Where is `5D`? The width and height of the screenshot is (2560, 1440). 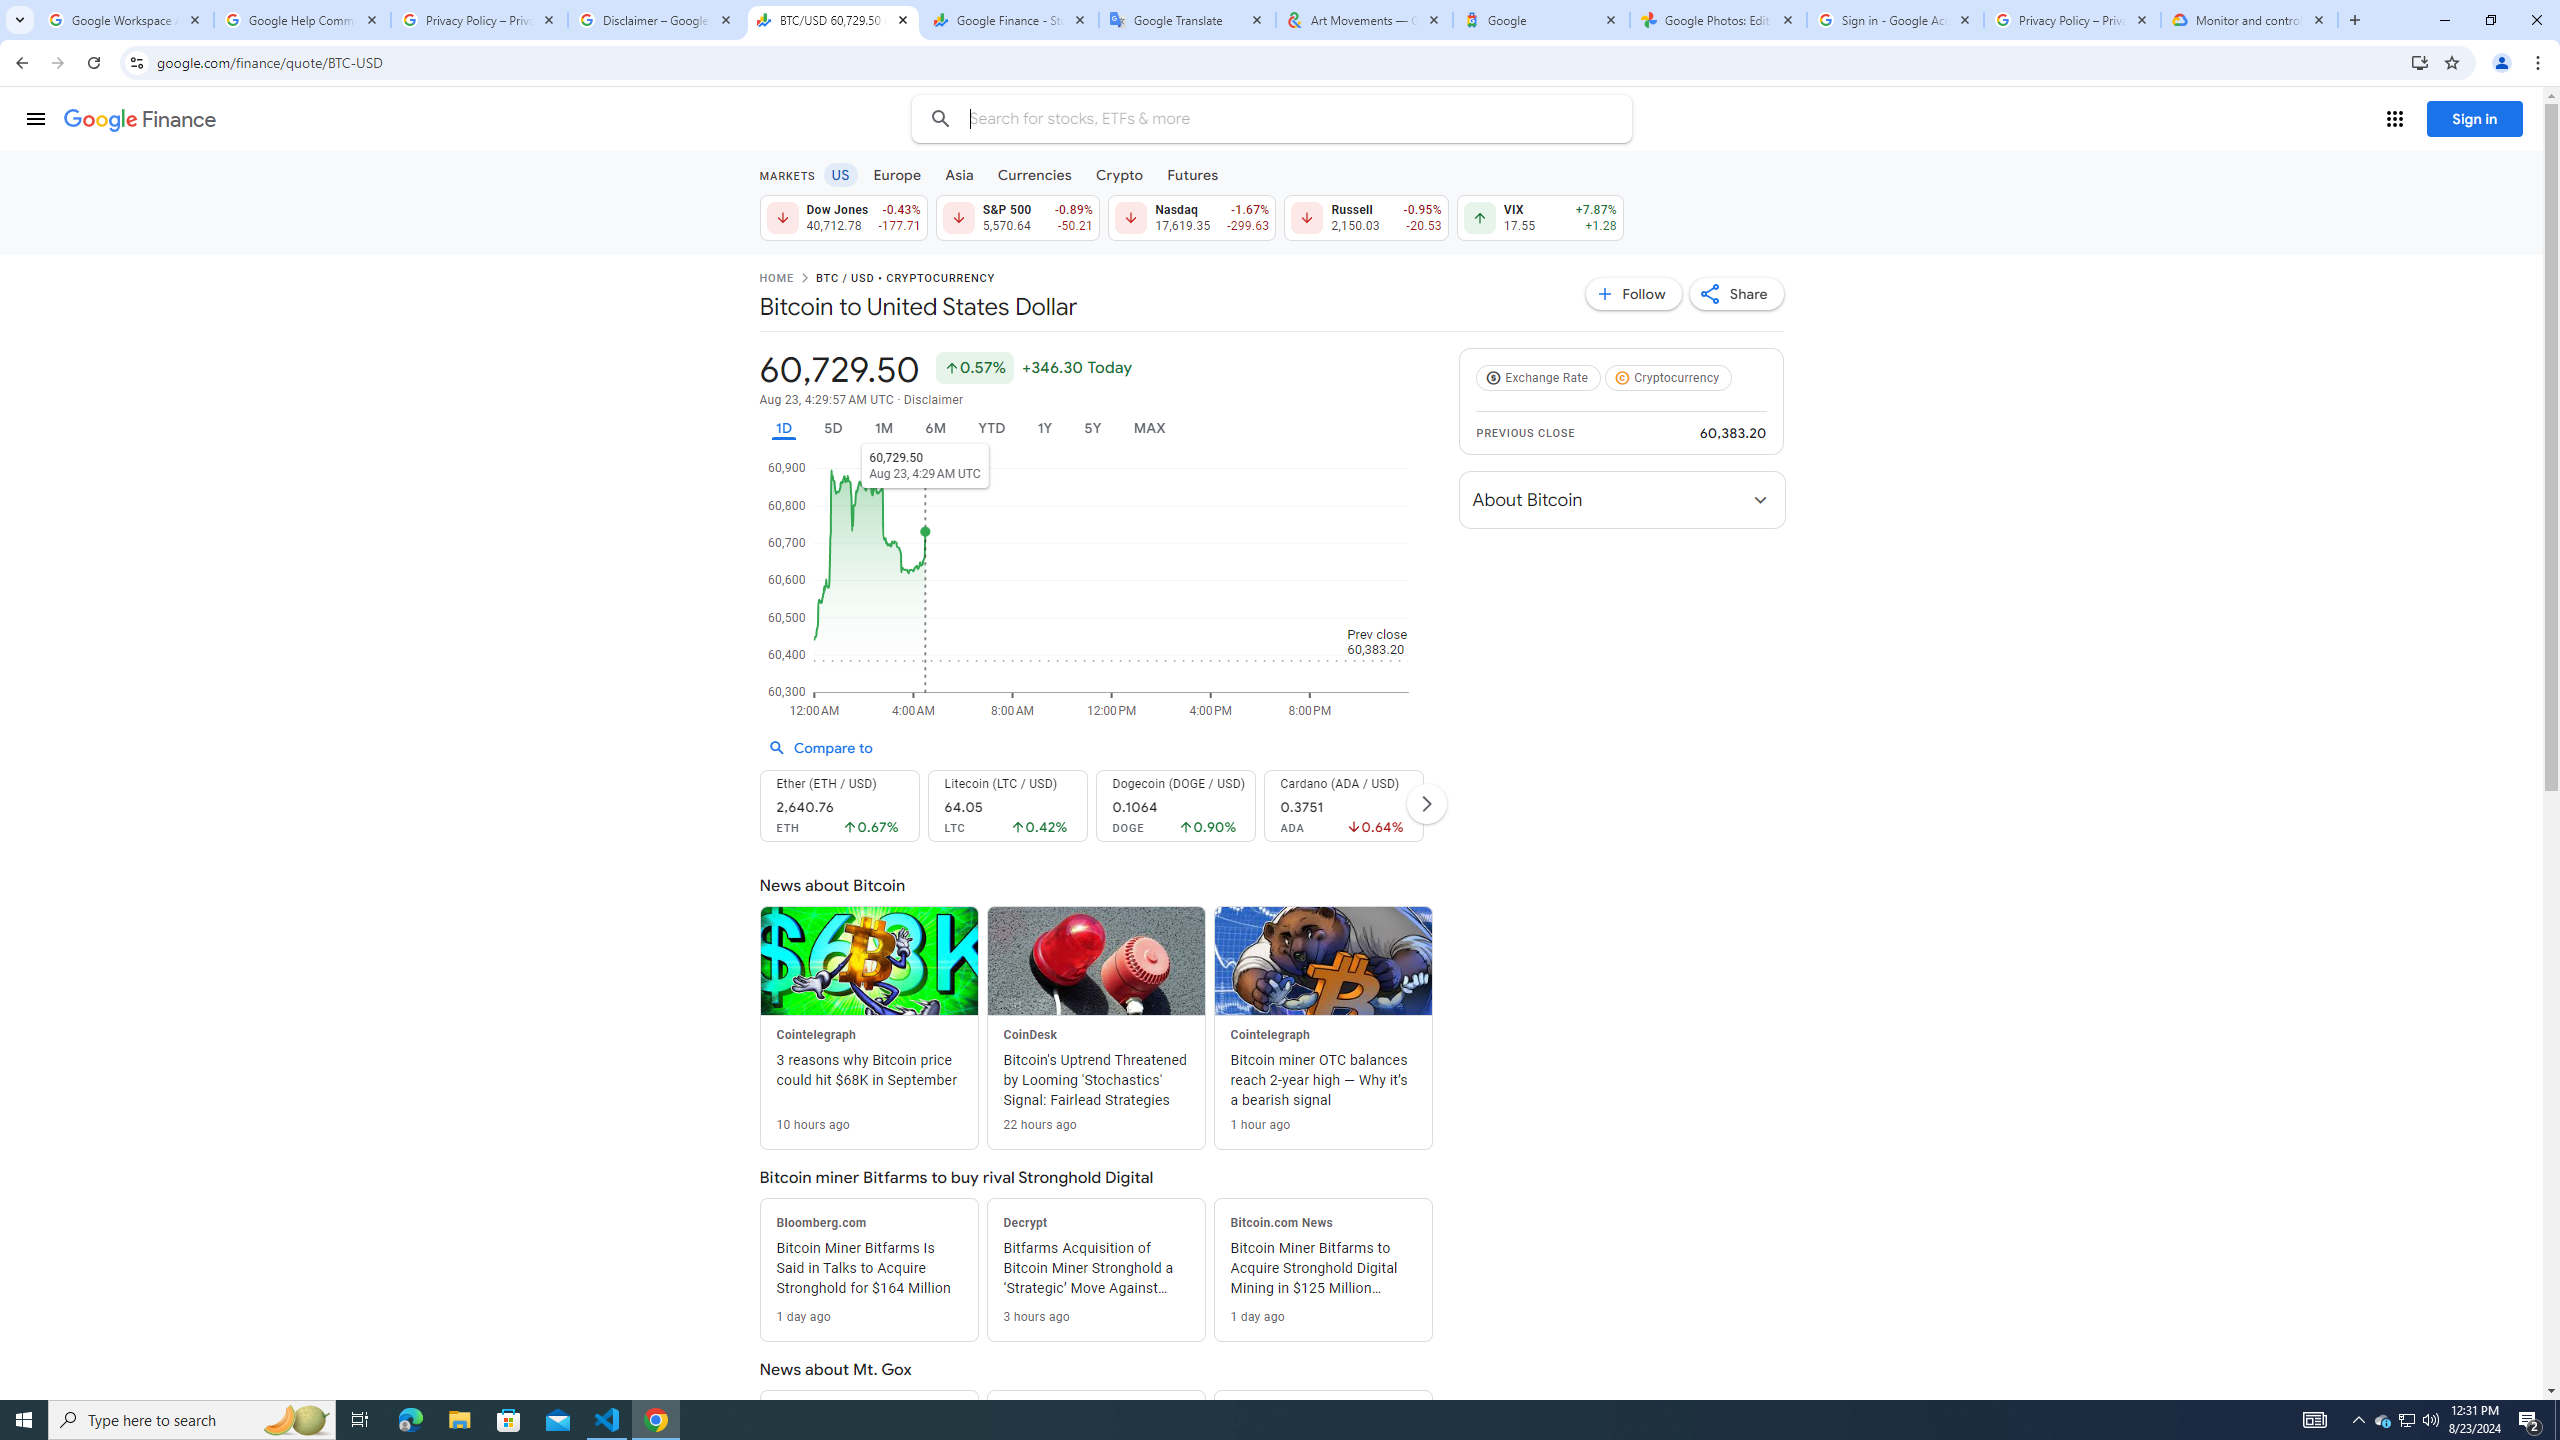 5D is located at coordinates (833, 428).